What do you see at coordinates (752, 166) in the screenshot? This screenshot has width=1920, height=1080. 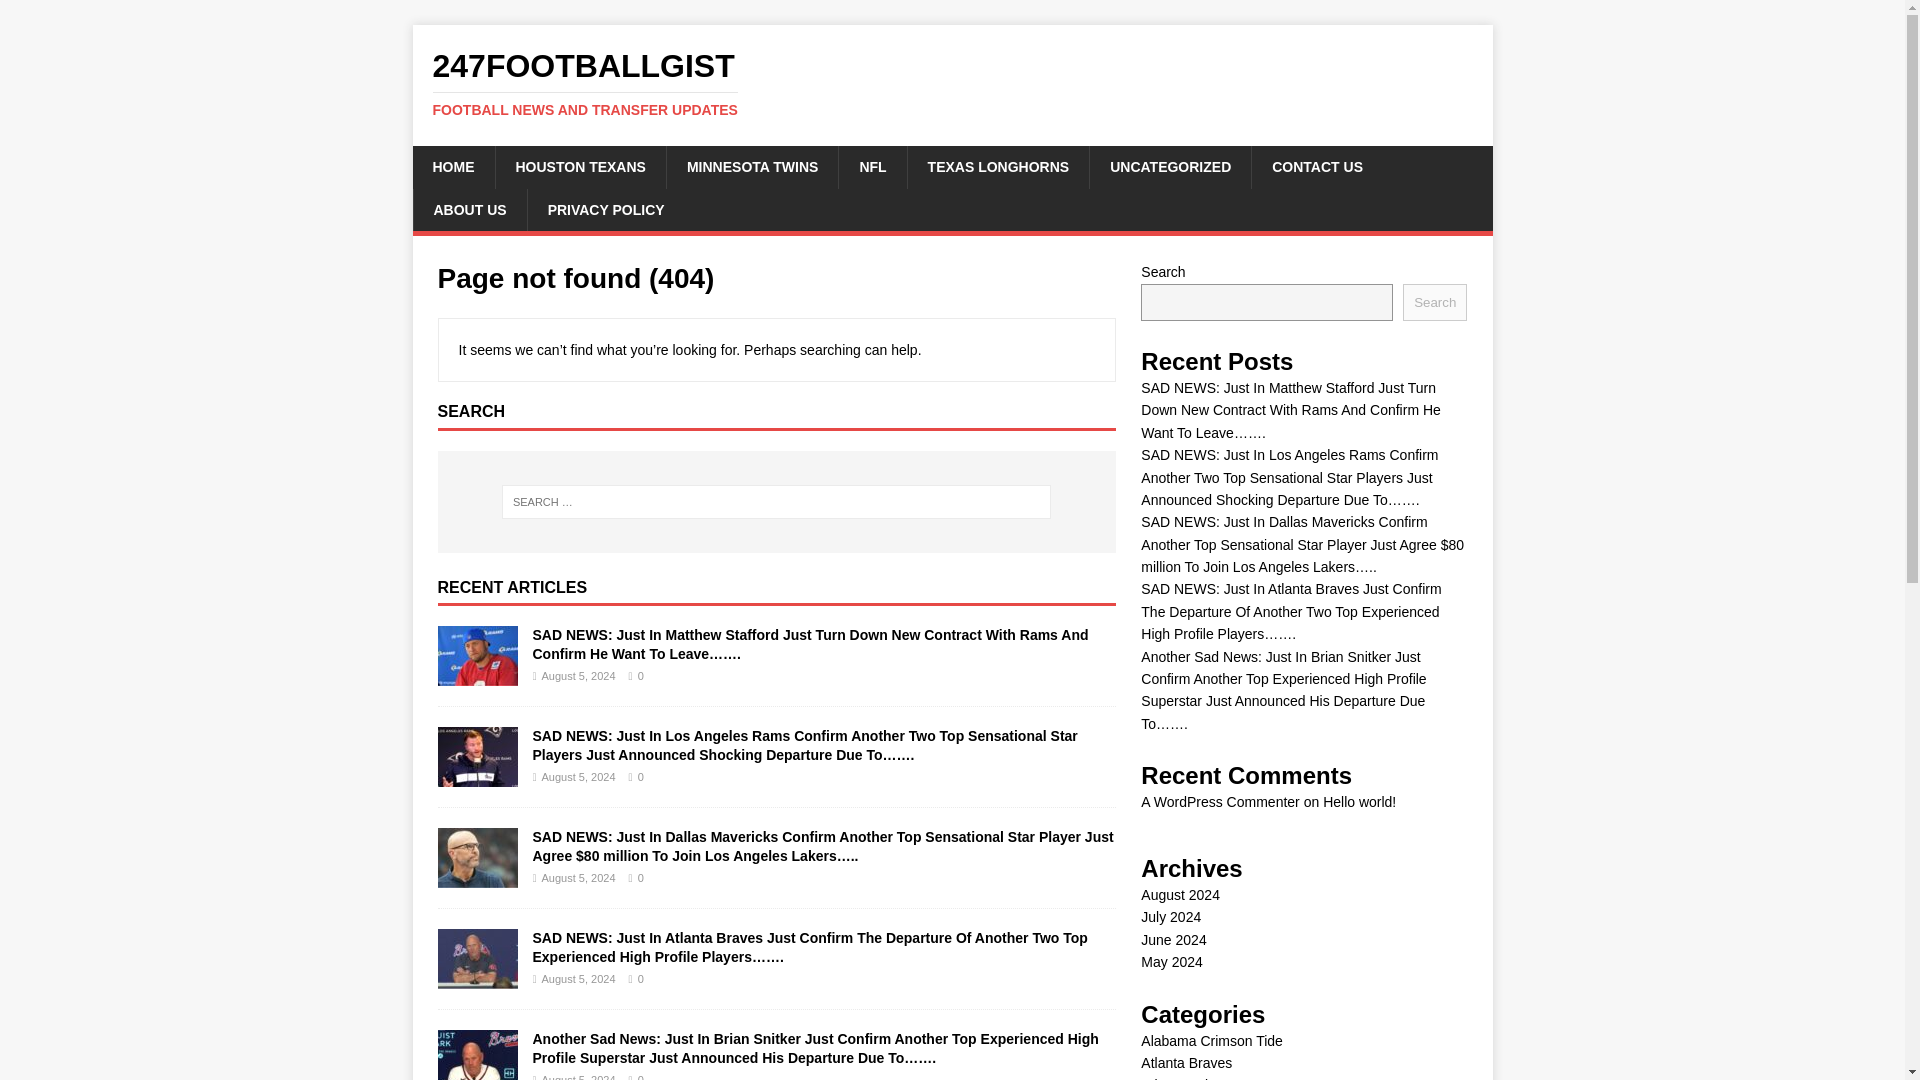 I see `MINNESOTA TWINS` at bounding box center [752, 166].